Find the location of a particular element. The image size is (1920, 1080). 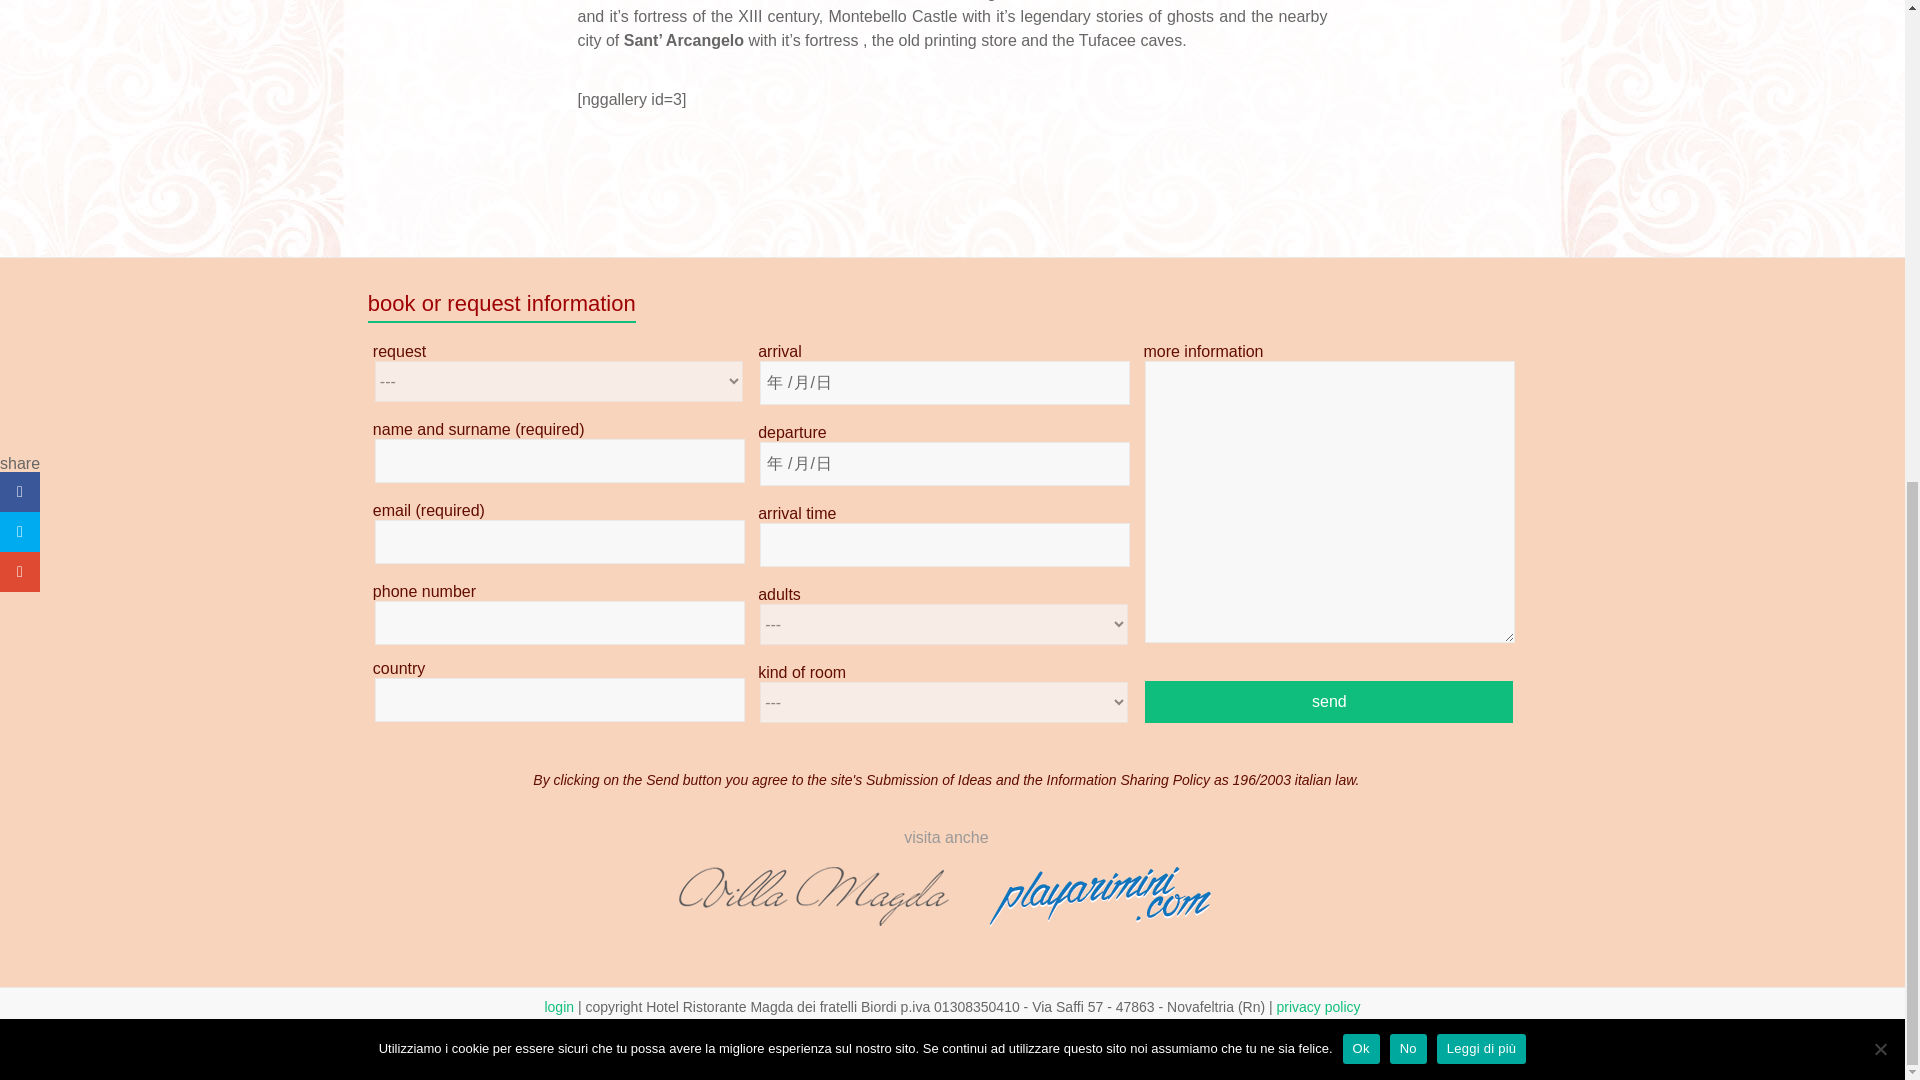

Cell. 338 2652879 is located at coordinates (724, 1024).